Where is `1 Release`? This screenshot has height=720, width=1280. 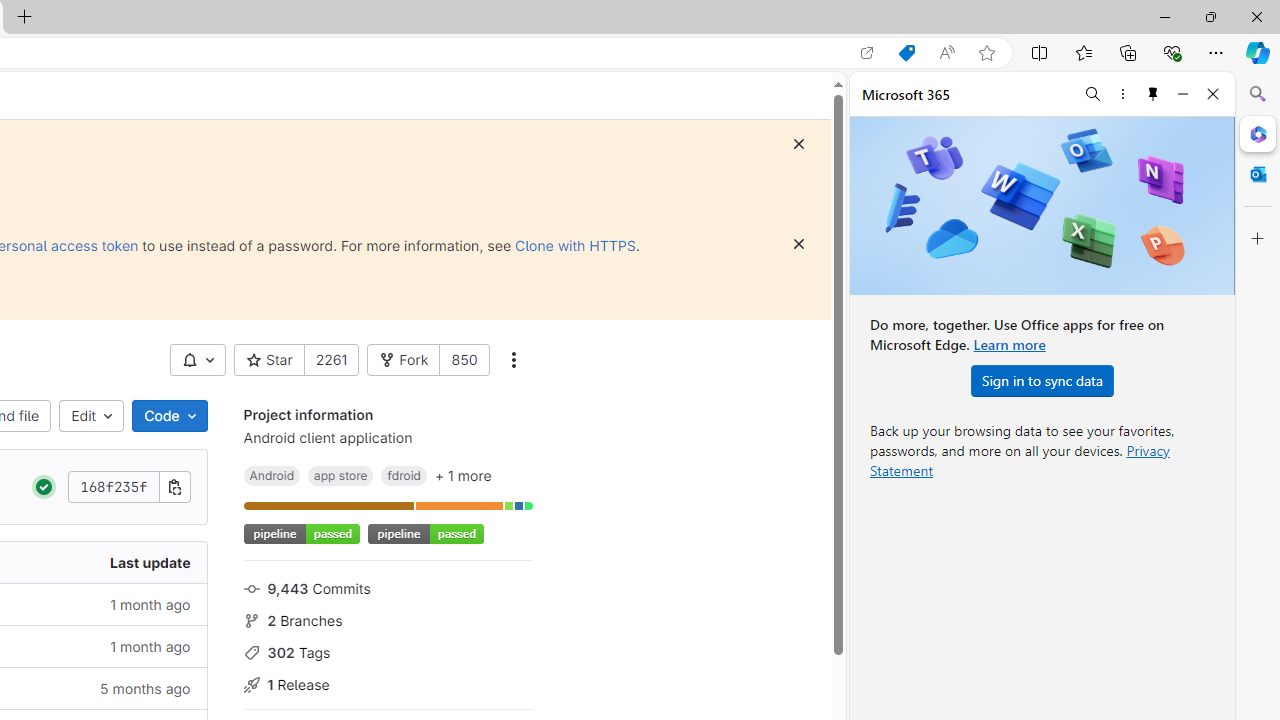
1 Release is located at coordinates (388, 682).